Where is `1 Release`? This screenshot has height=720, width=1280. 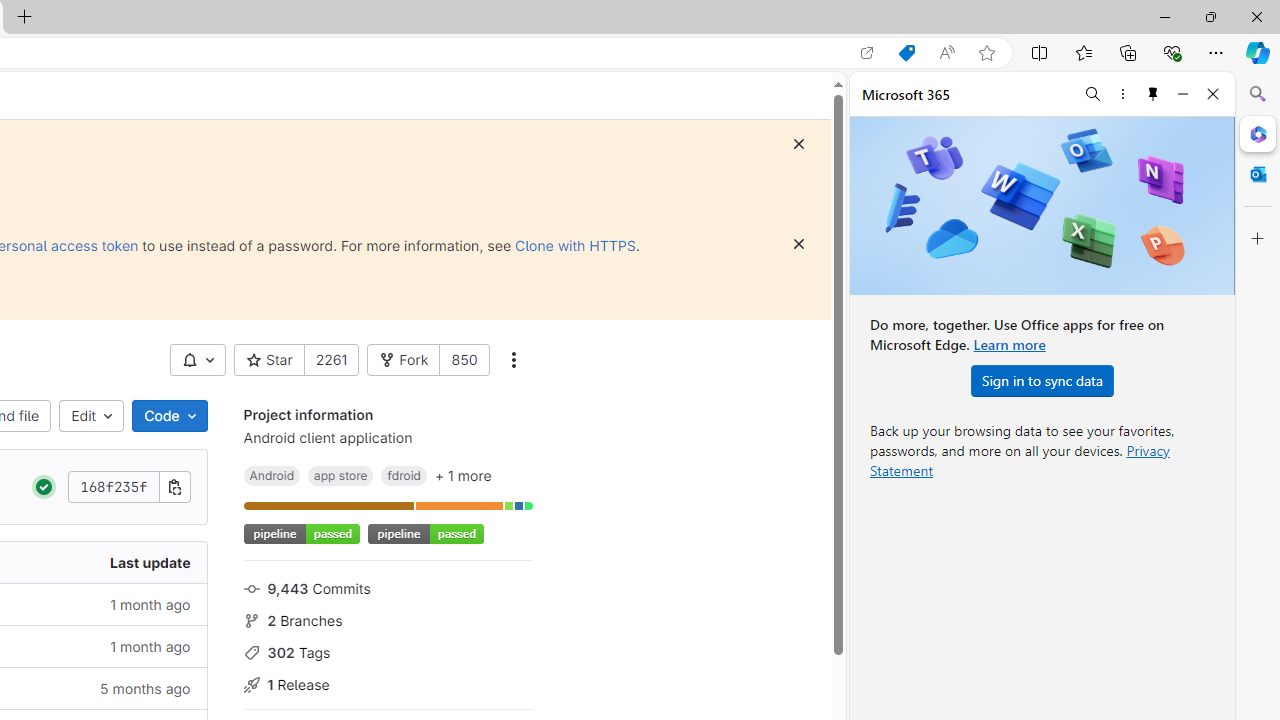
1 Release is located at coordinates (388, 682).